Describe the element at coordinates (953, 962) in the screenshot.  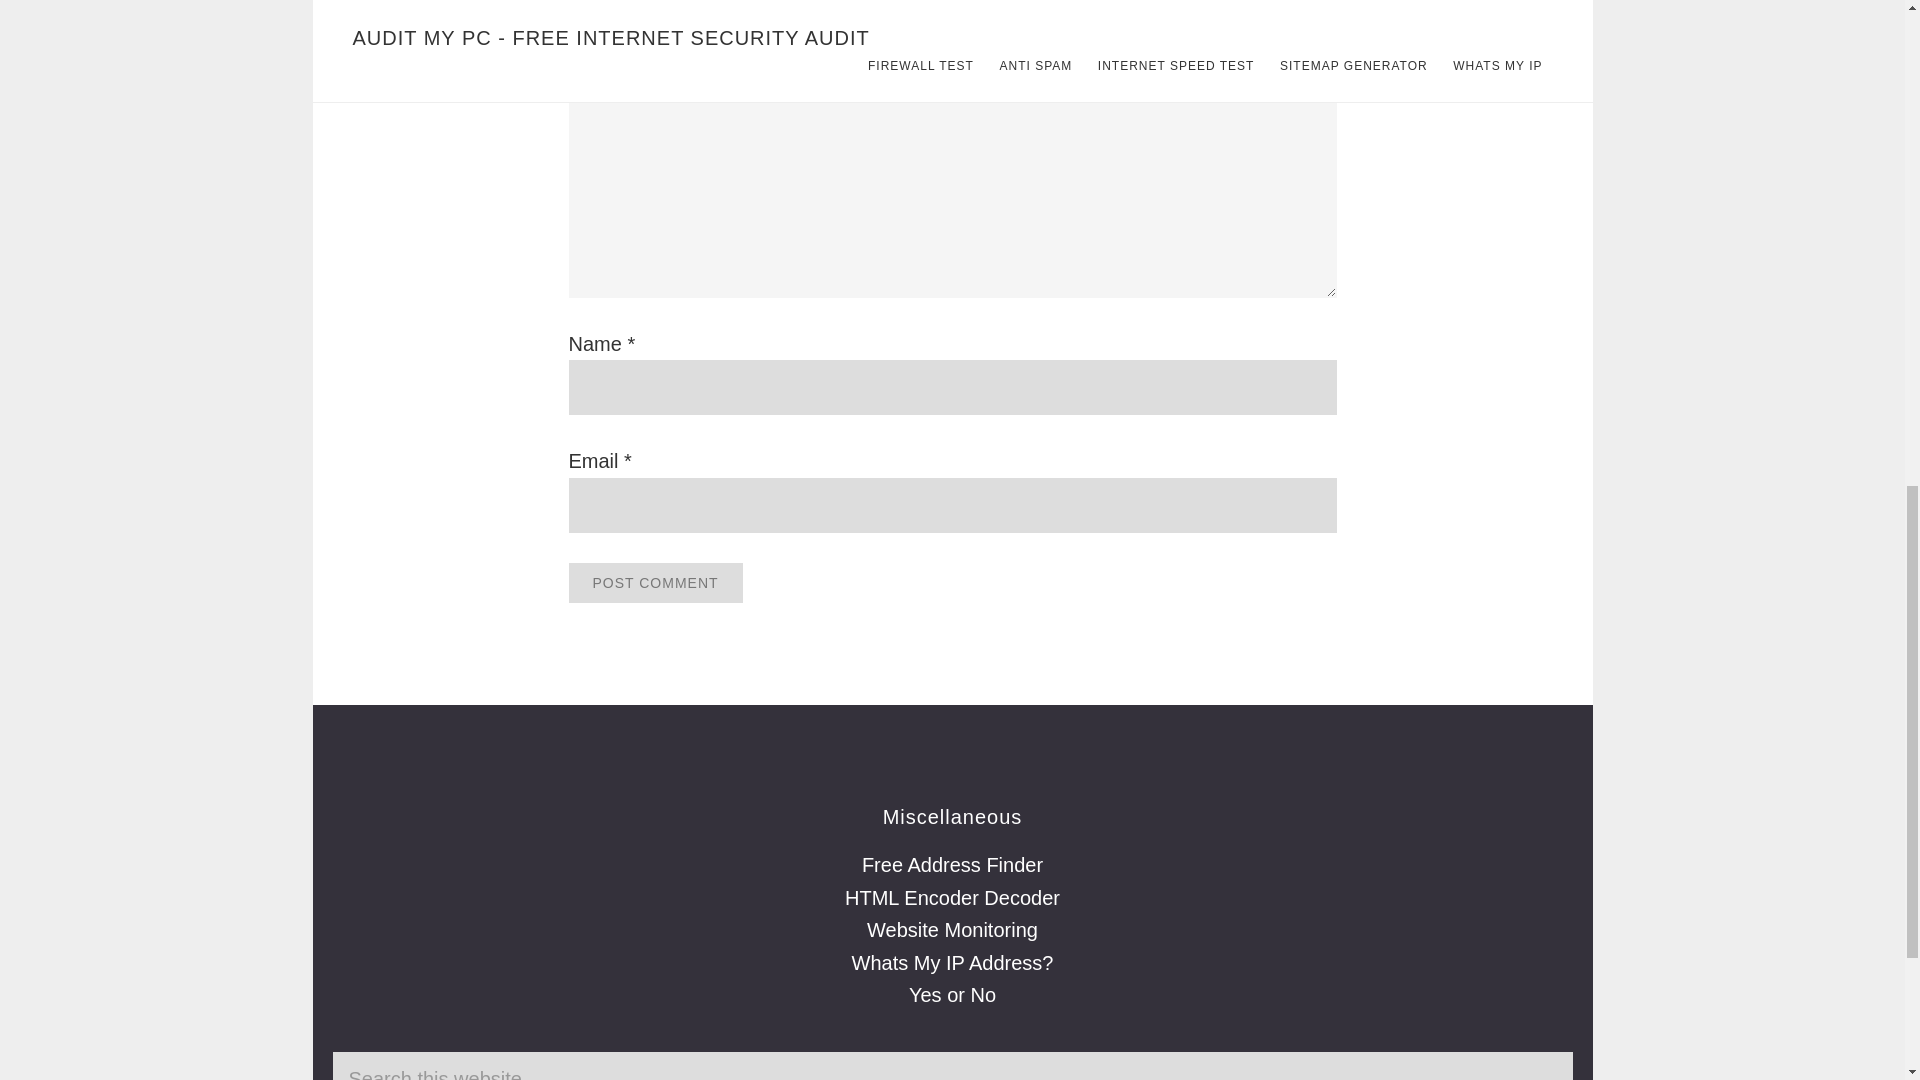
I see `Whats My IP Address?` at that location.